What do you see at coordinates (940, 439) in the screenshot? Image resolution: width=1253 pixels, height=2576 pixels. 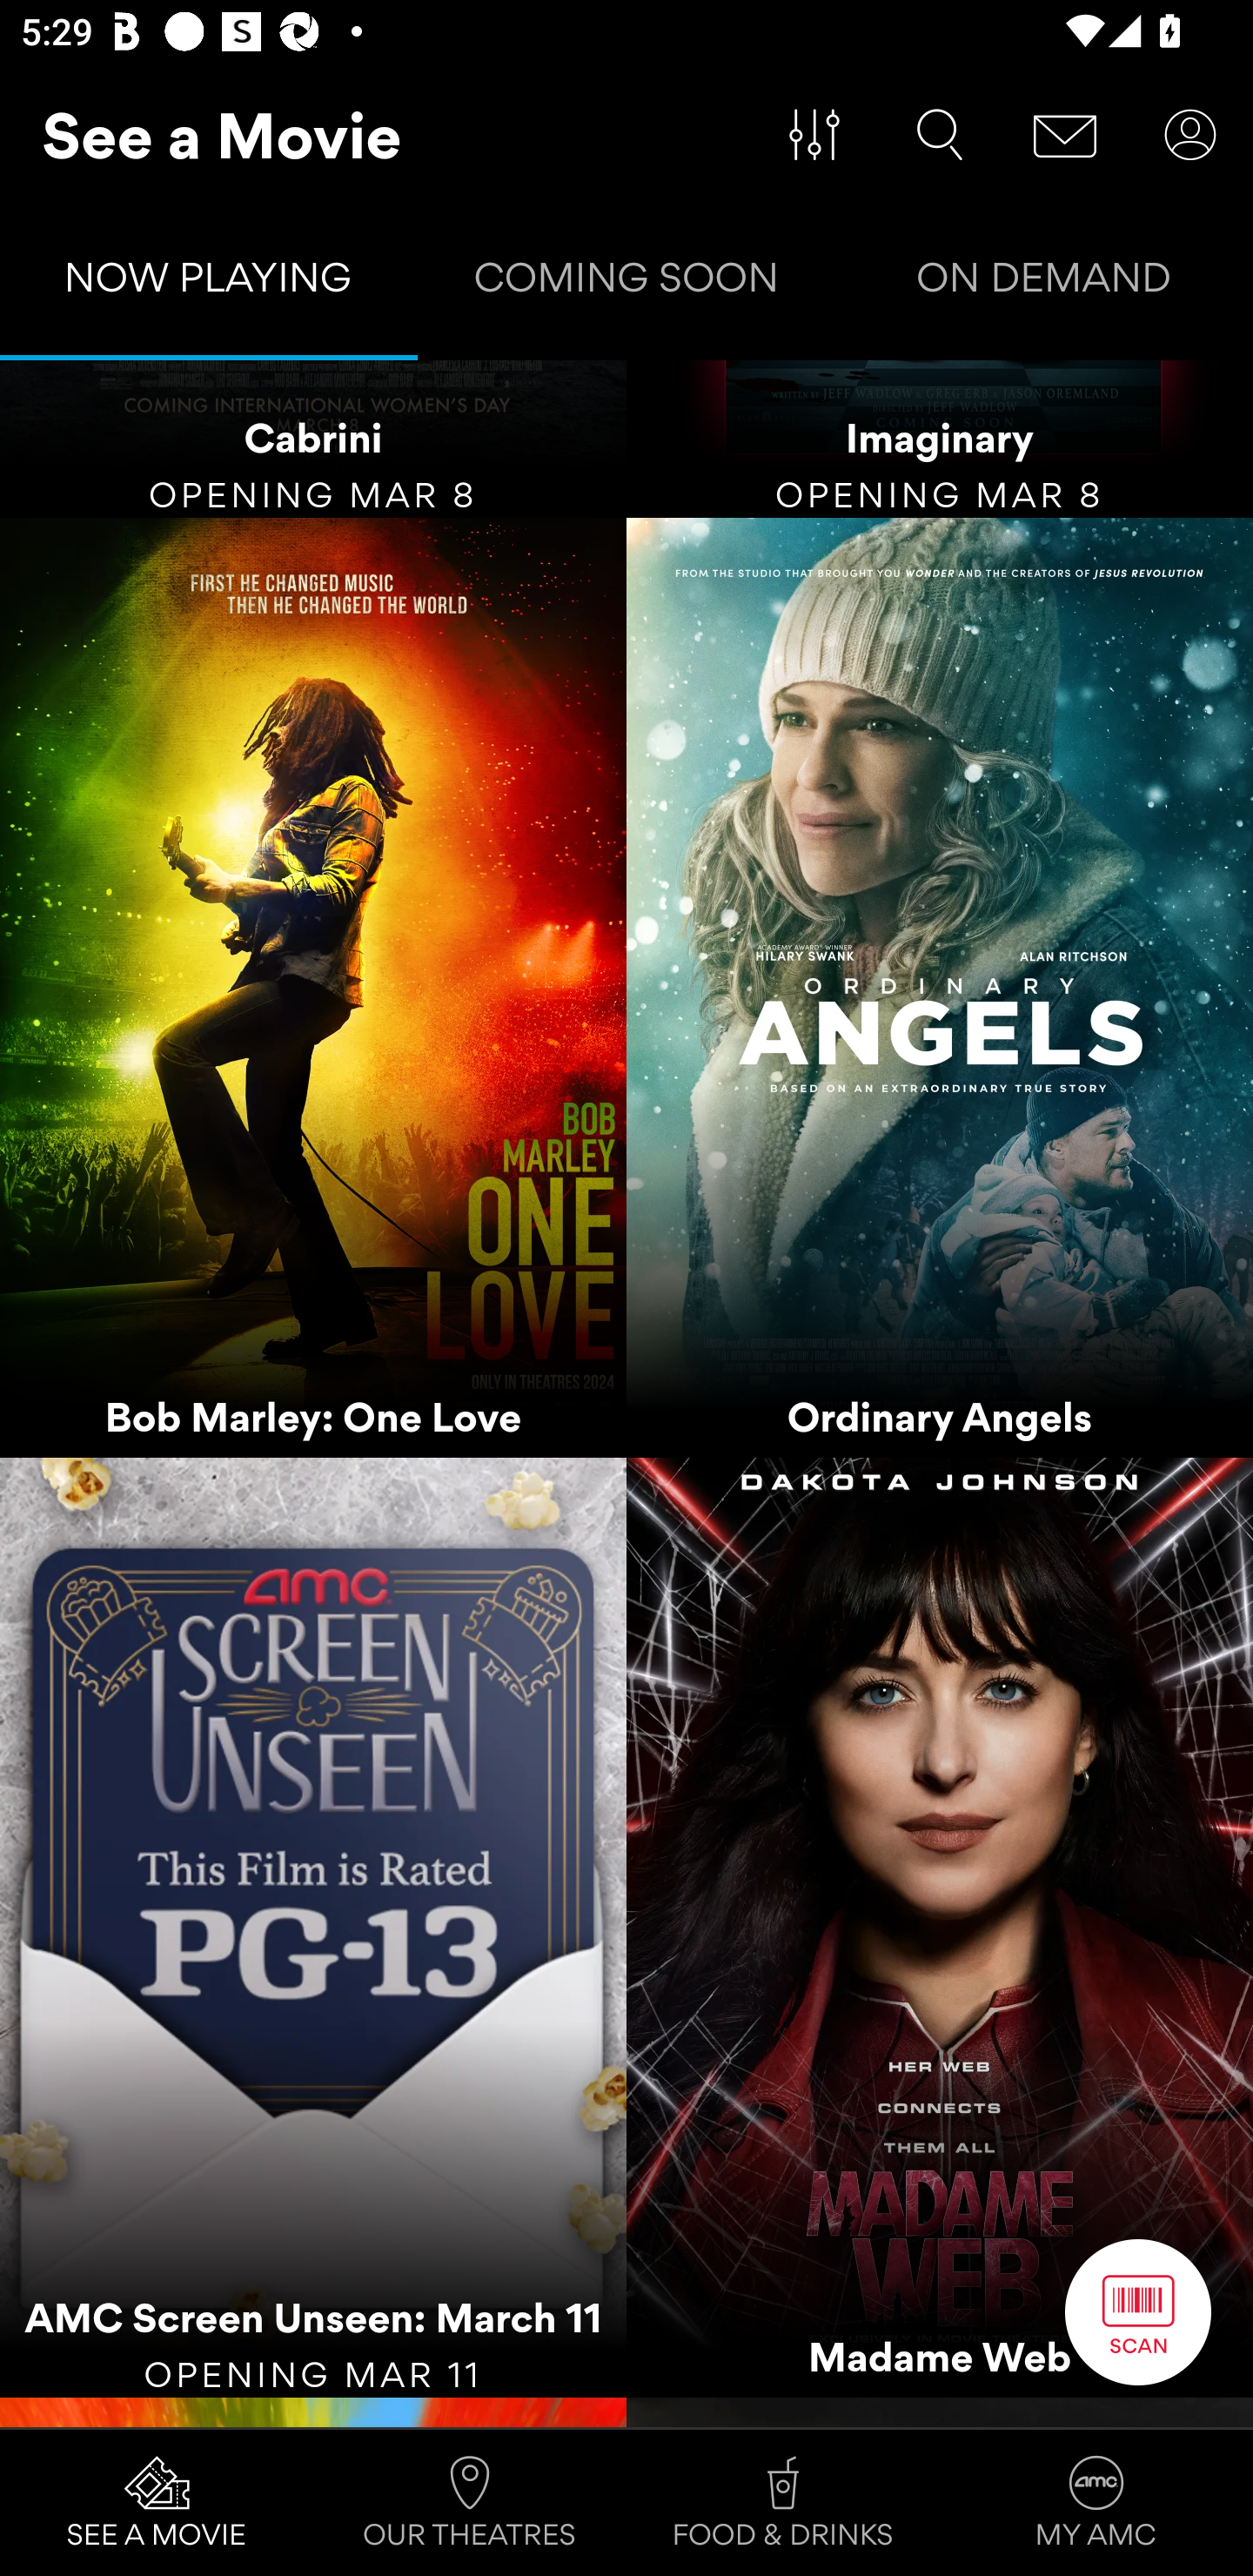 I see `Imaginary
OPENING MAR 8` at bounding box center [940, 439].